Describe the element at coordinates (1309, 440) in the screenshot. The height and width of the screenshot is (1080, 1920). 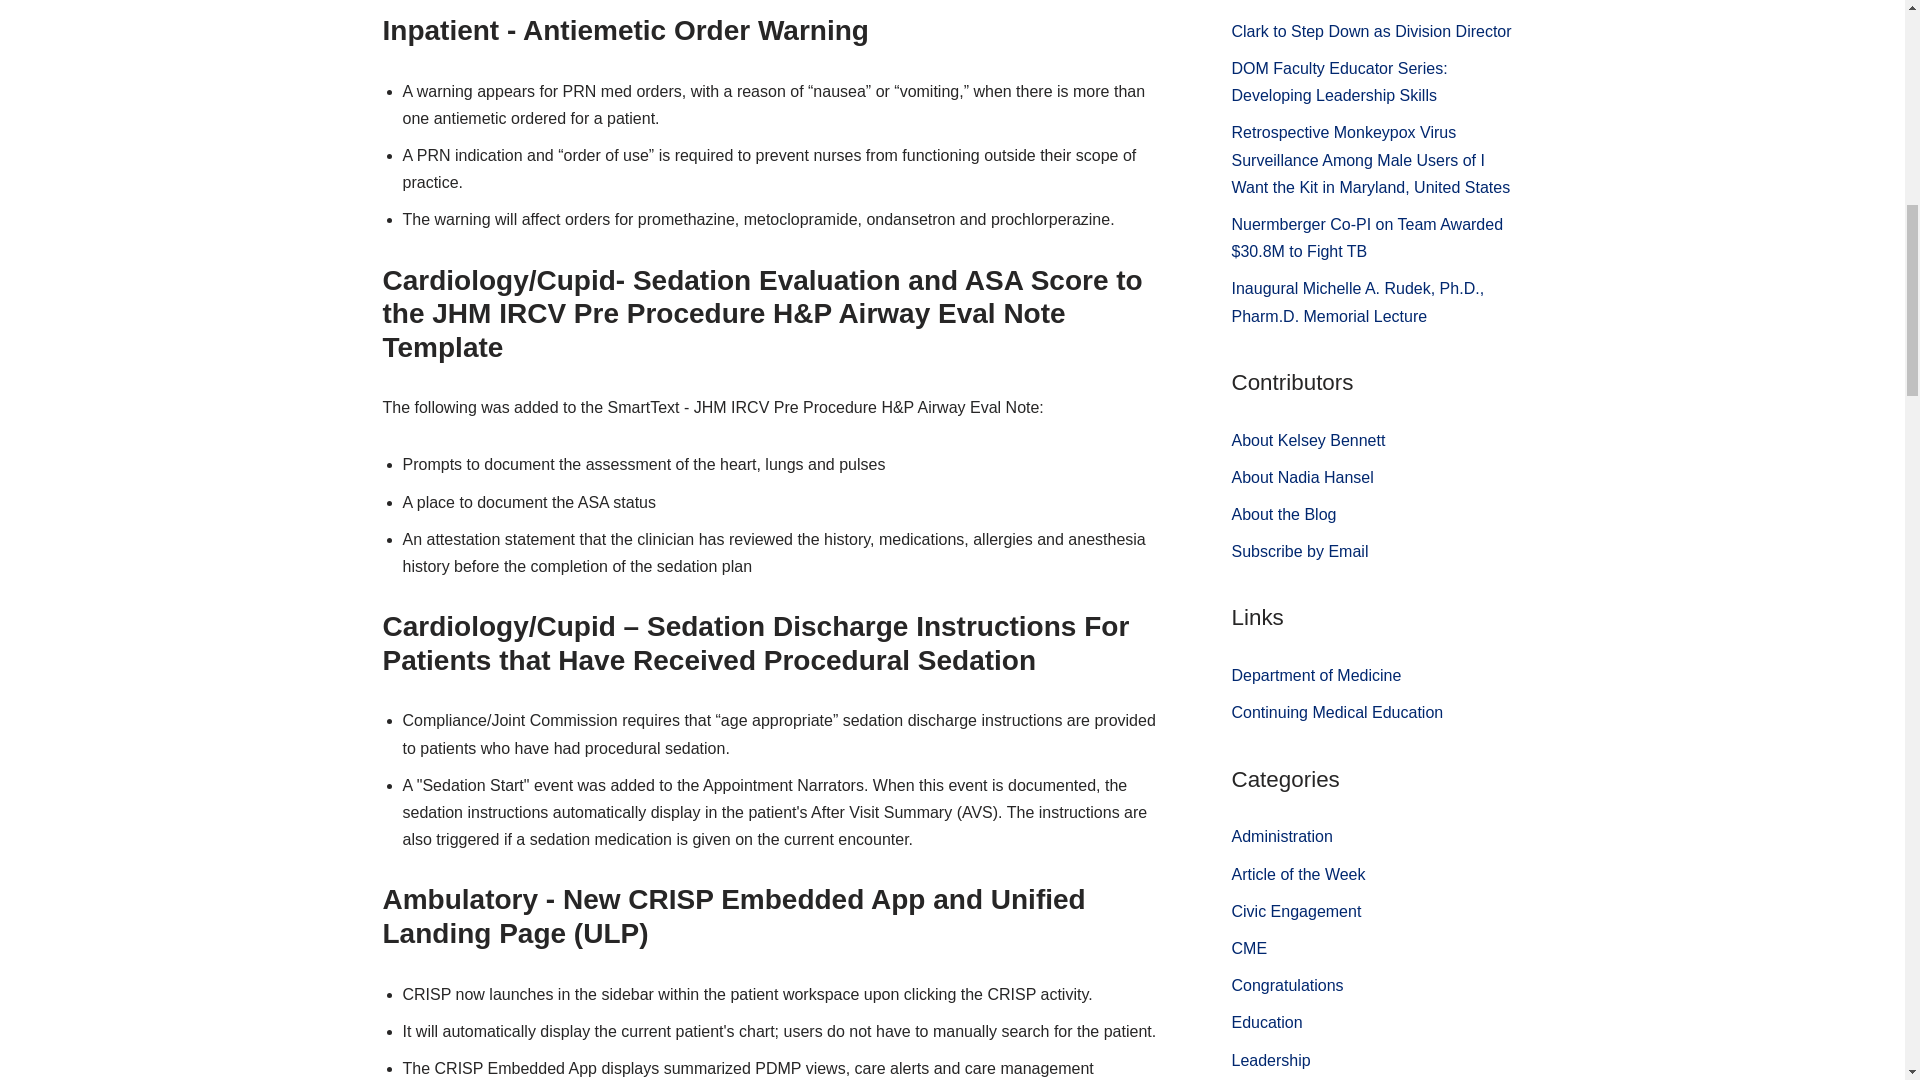
I see `About Kelsey Bennett` at that location.